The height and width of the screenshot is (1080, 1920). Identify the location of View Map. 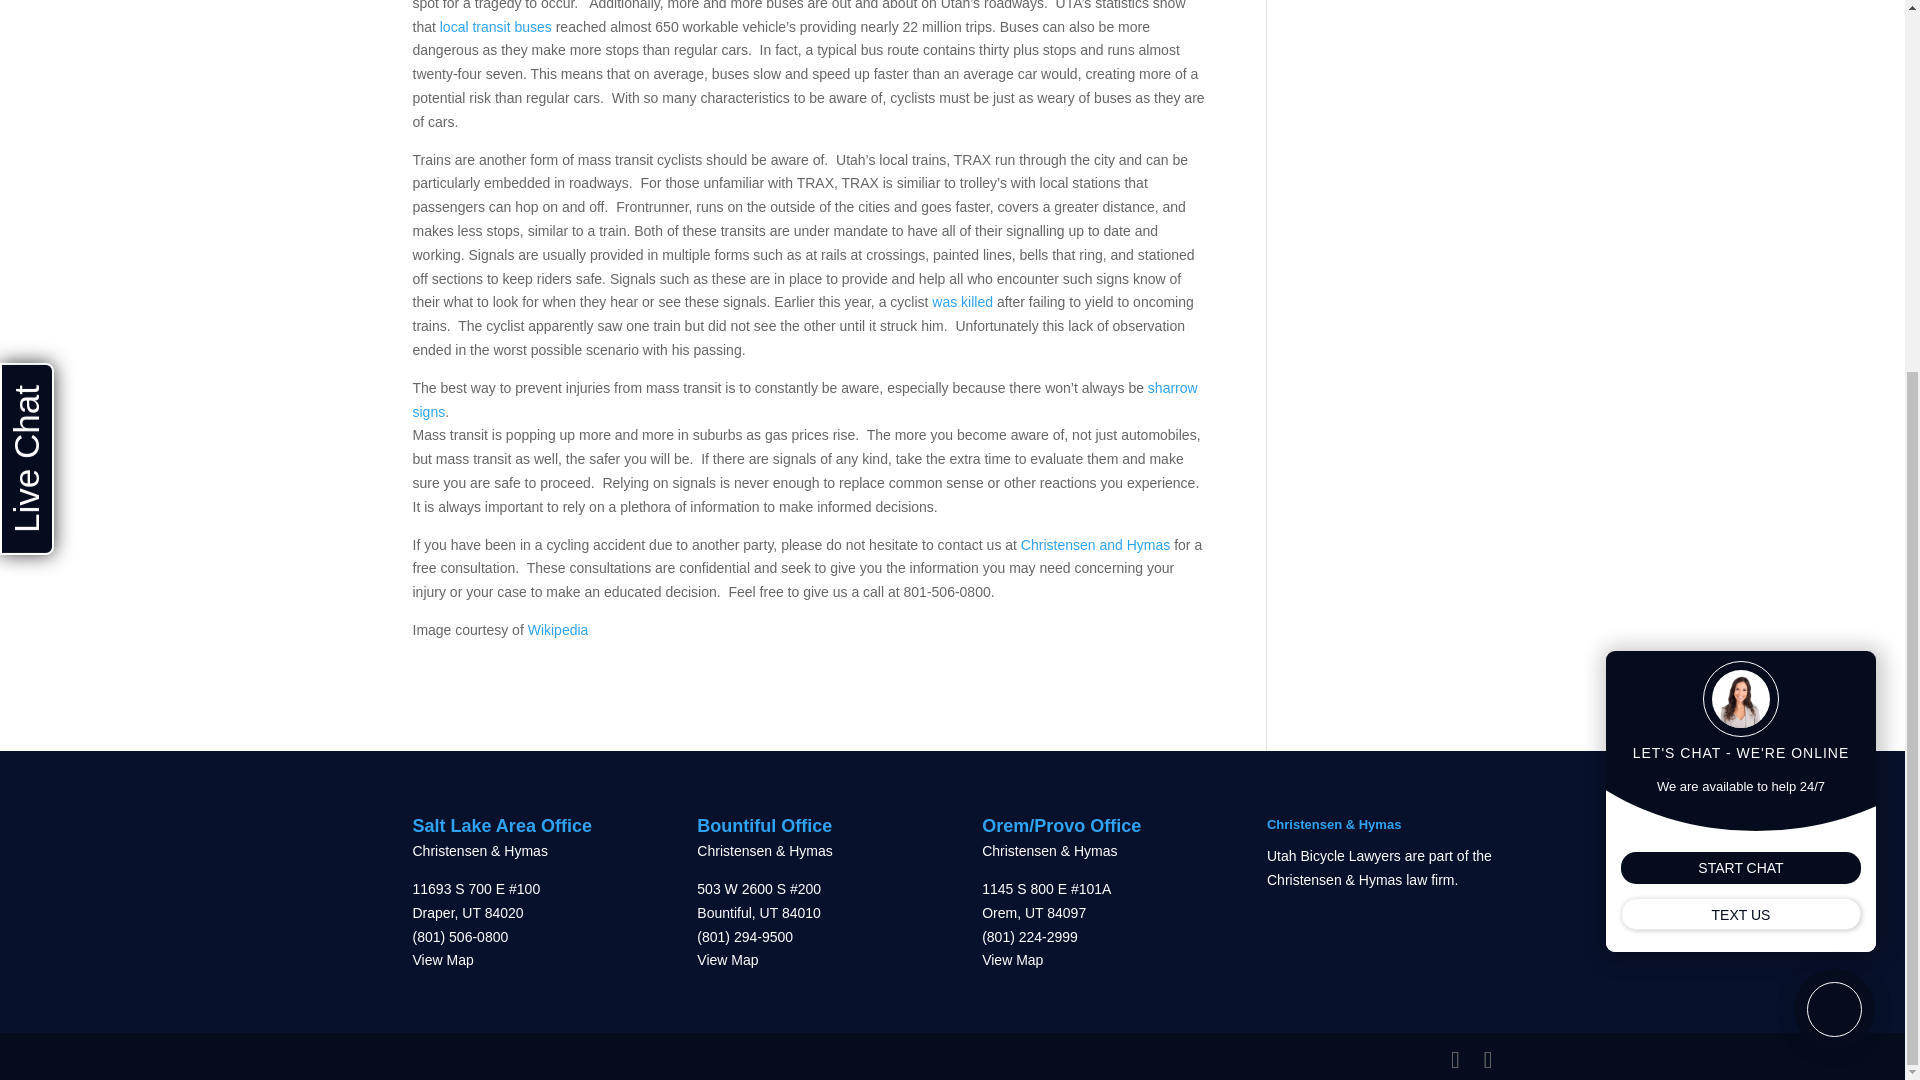
(1012, 959).